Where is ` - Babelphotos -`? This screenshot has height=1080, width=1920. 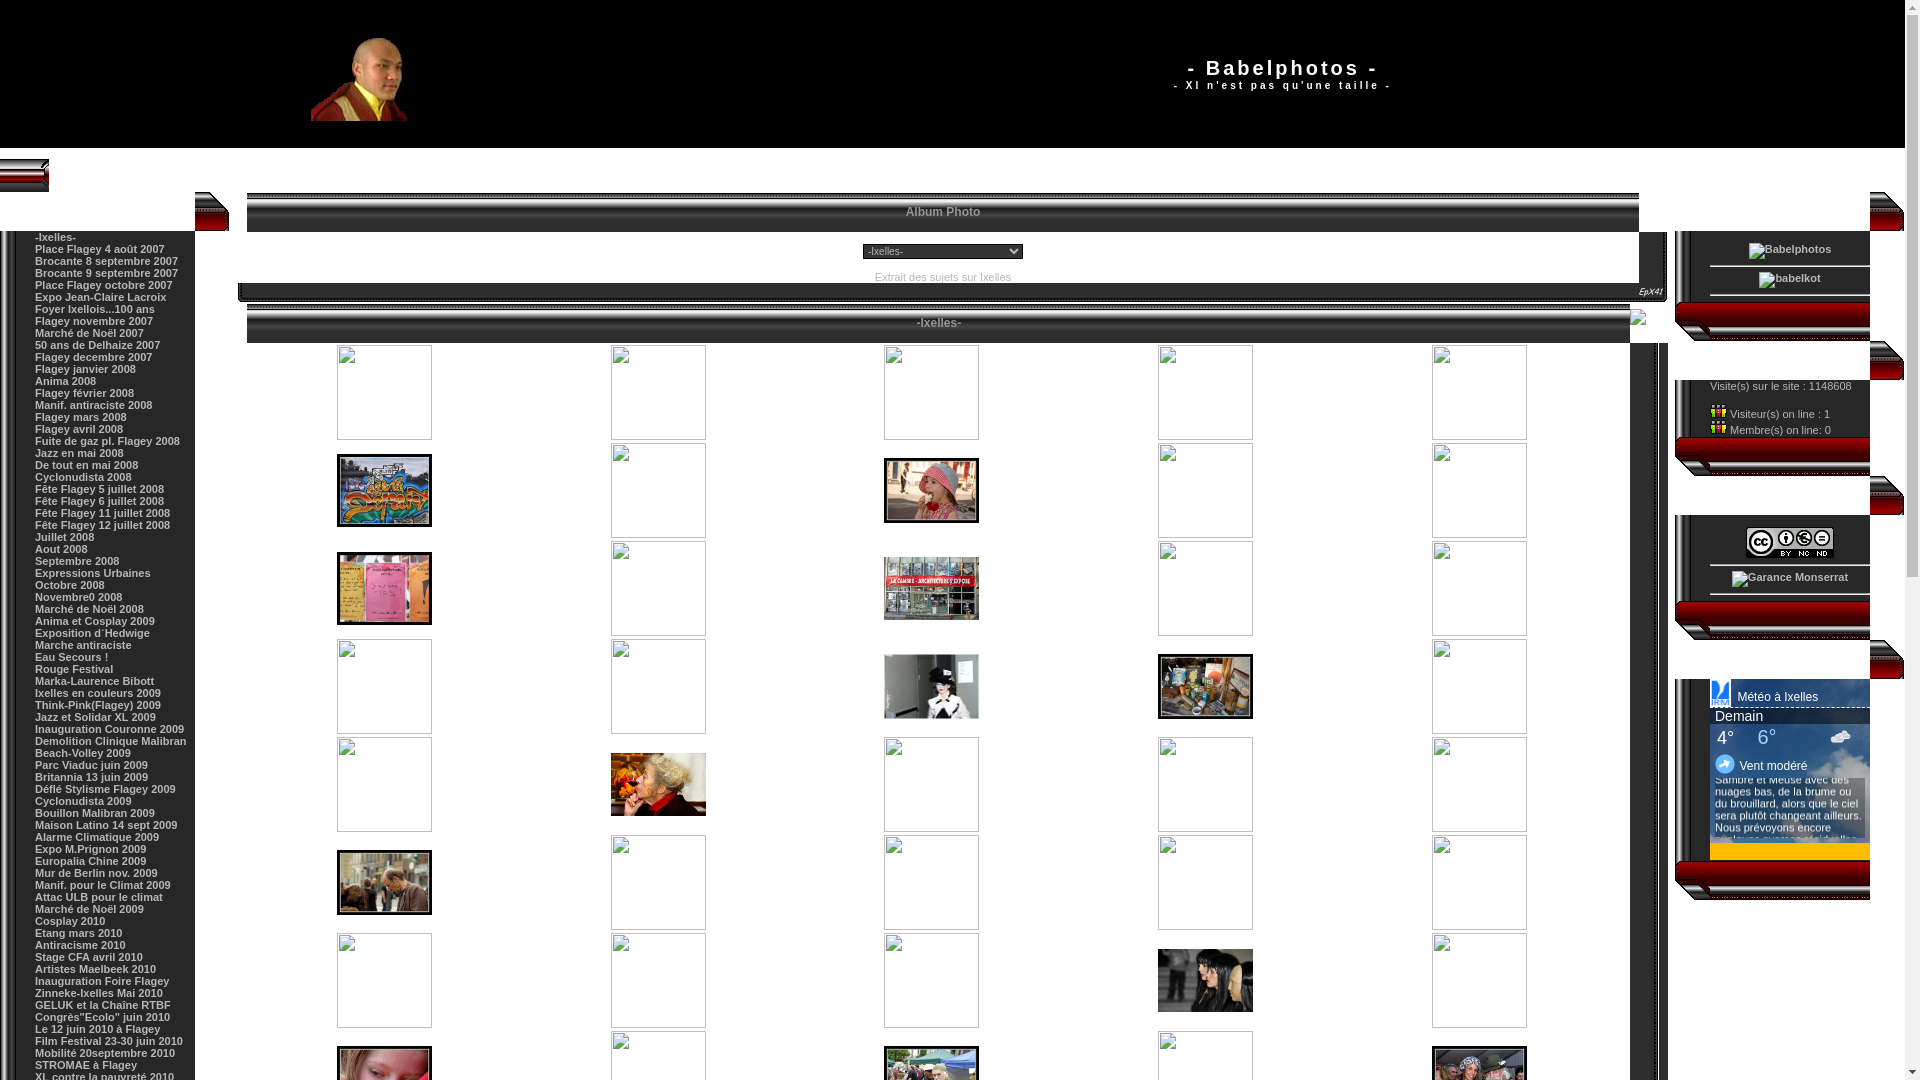
 - Babelphotos - is located at coordinates (374, 74).